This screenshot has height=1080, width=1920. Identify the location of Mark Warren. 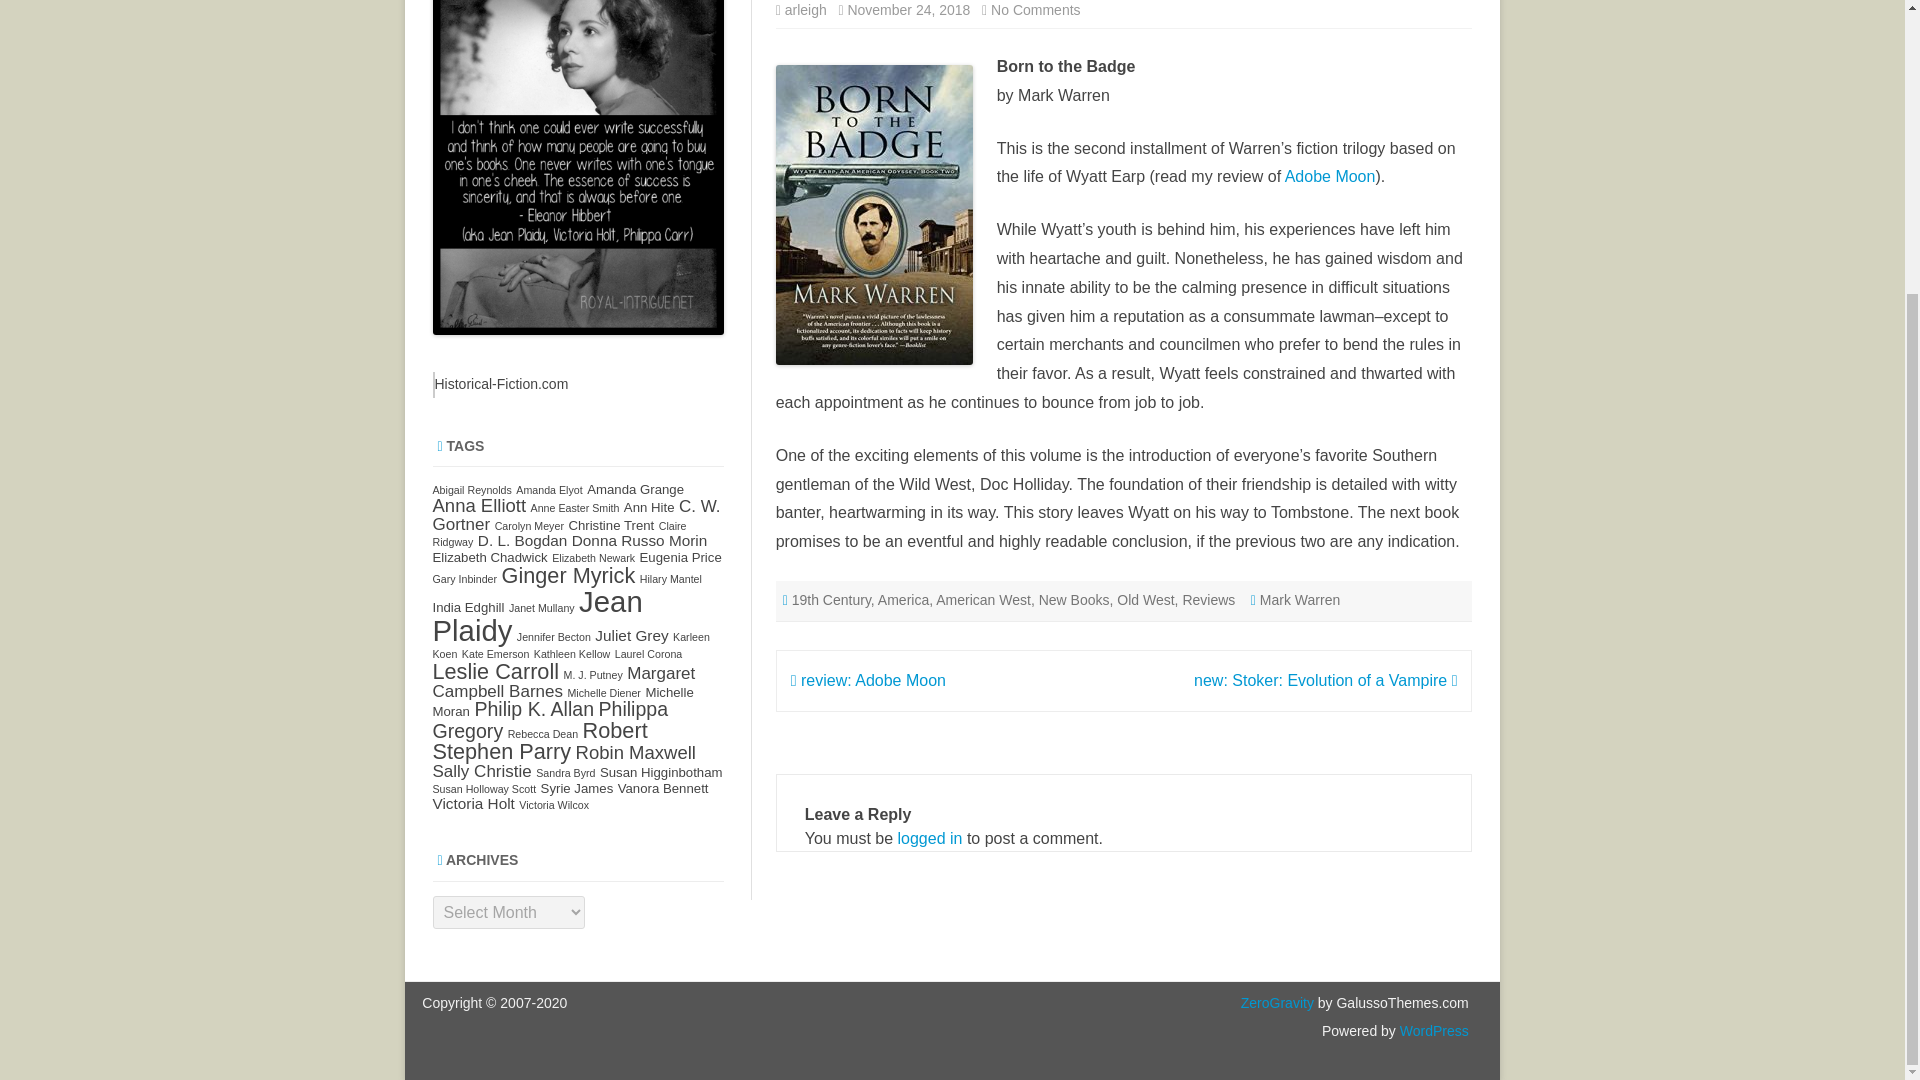
(1300, 600).